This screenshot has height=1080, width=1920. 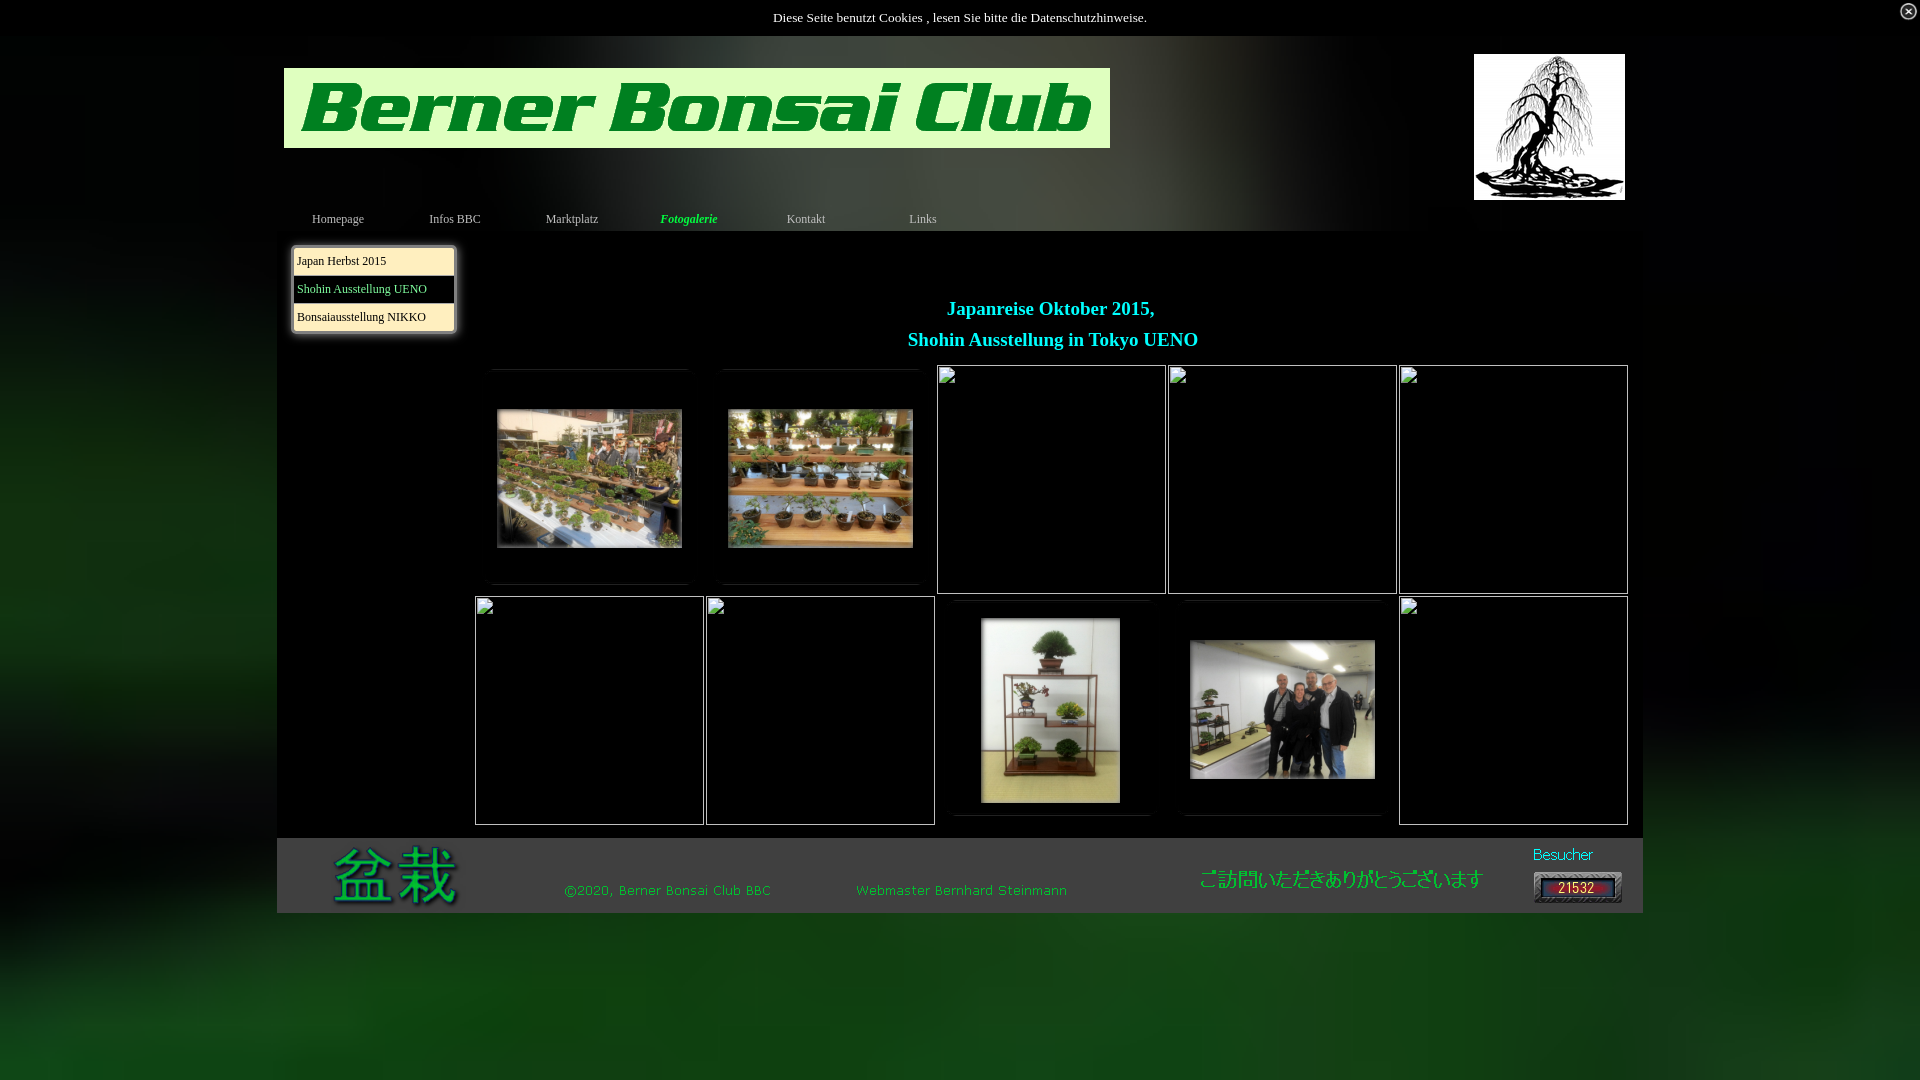 What do you see at coordinates (1578, 894) in the screenshot?
I see `Besucherzaehler` at bounding box center [1578, 894].